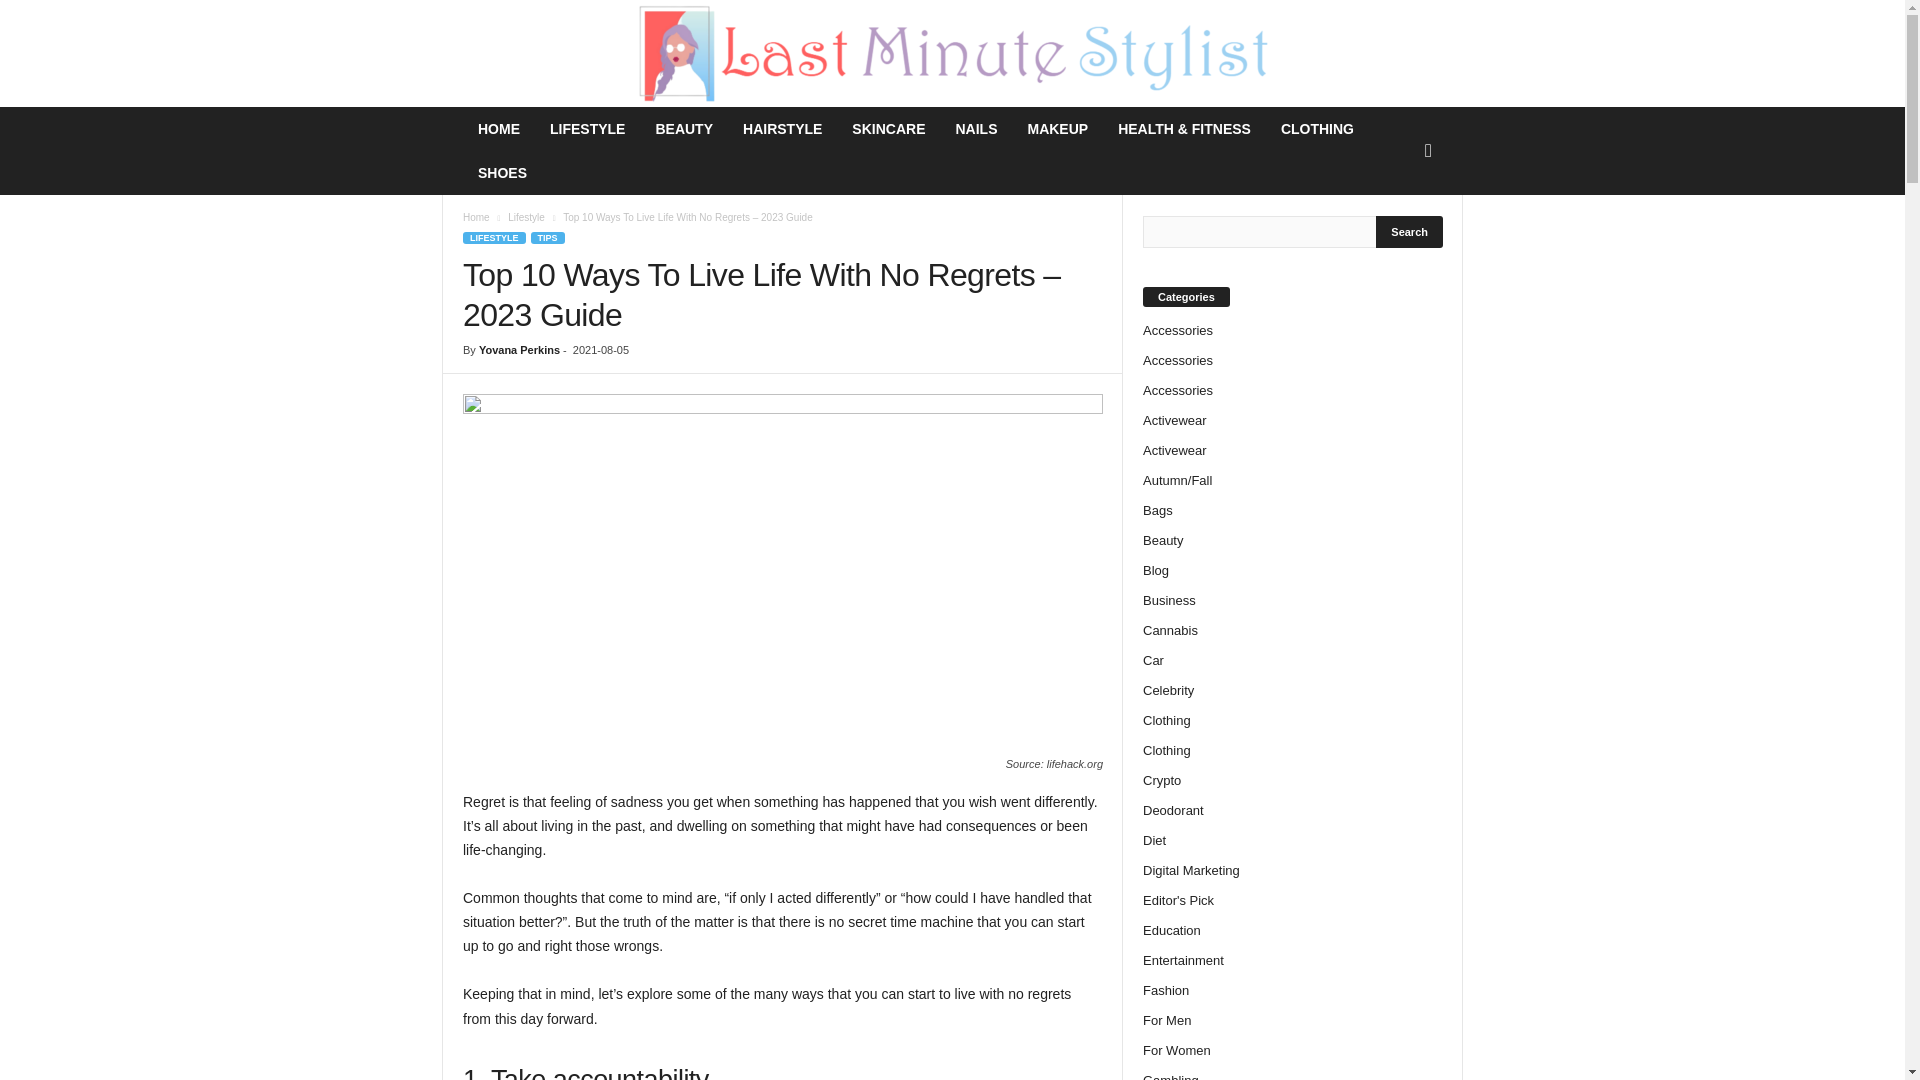 This screenshot has width=1920, height=1080. What do you see at coordinates (494, 238) in the screenshot?
I see `LIFESTYLE` at bounding box center [494, 238].